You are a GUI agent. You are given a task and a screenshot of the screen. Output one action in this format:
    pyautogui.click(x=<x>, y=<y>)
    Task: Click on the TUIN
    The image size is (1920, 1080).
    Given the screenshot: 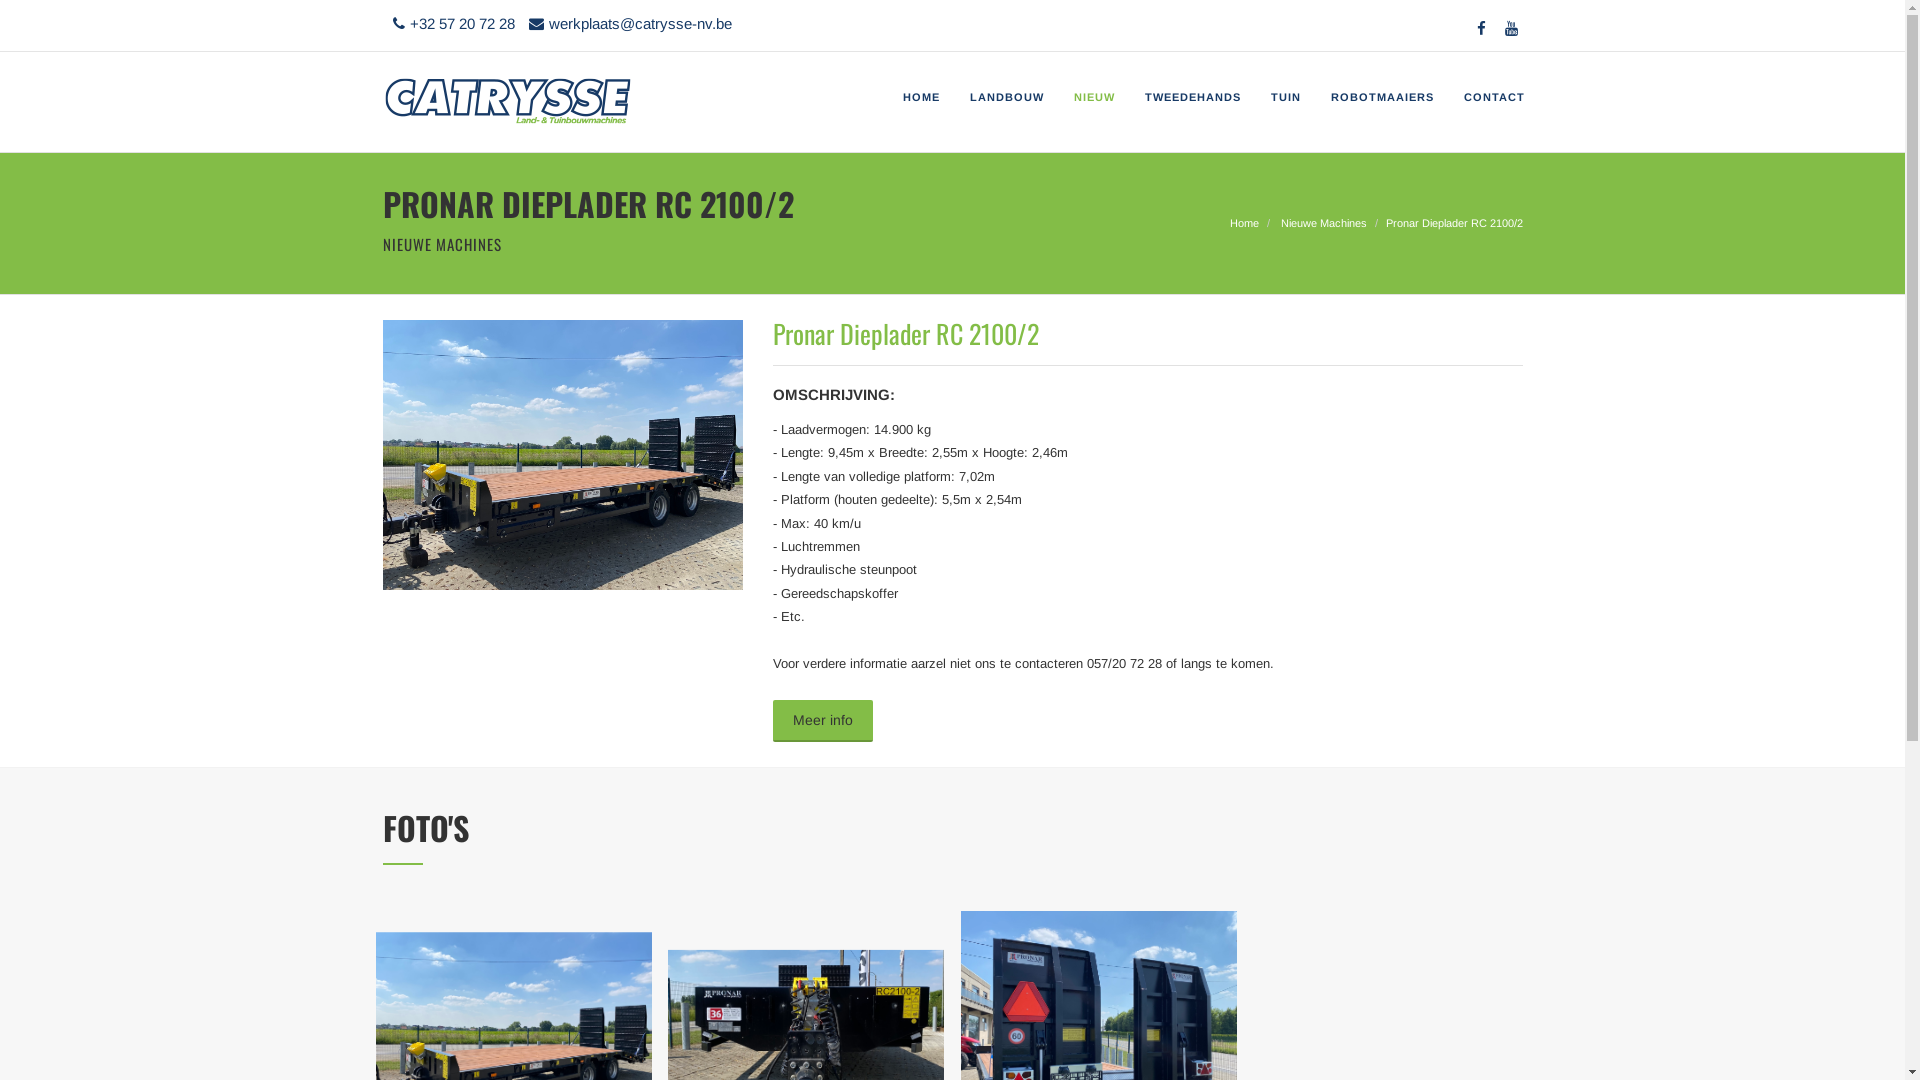 What is the action you would take?
    pyautogui.click(x=1286, y=97)
    